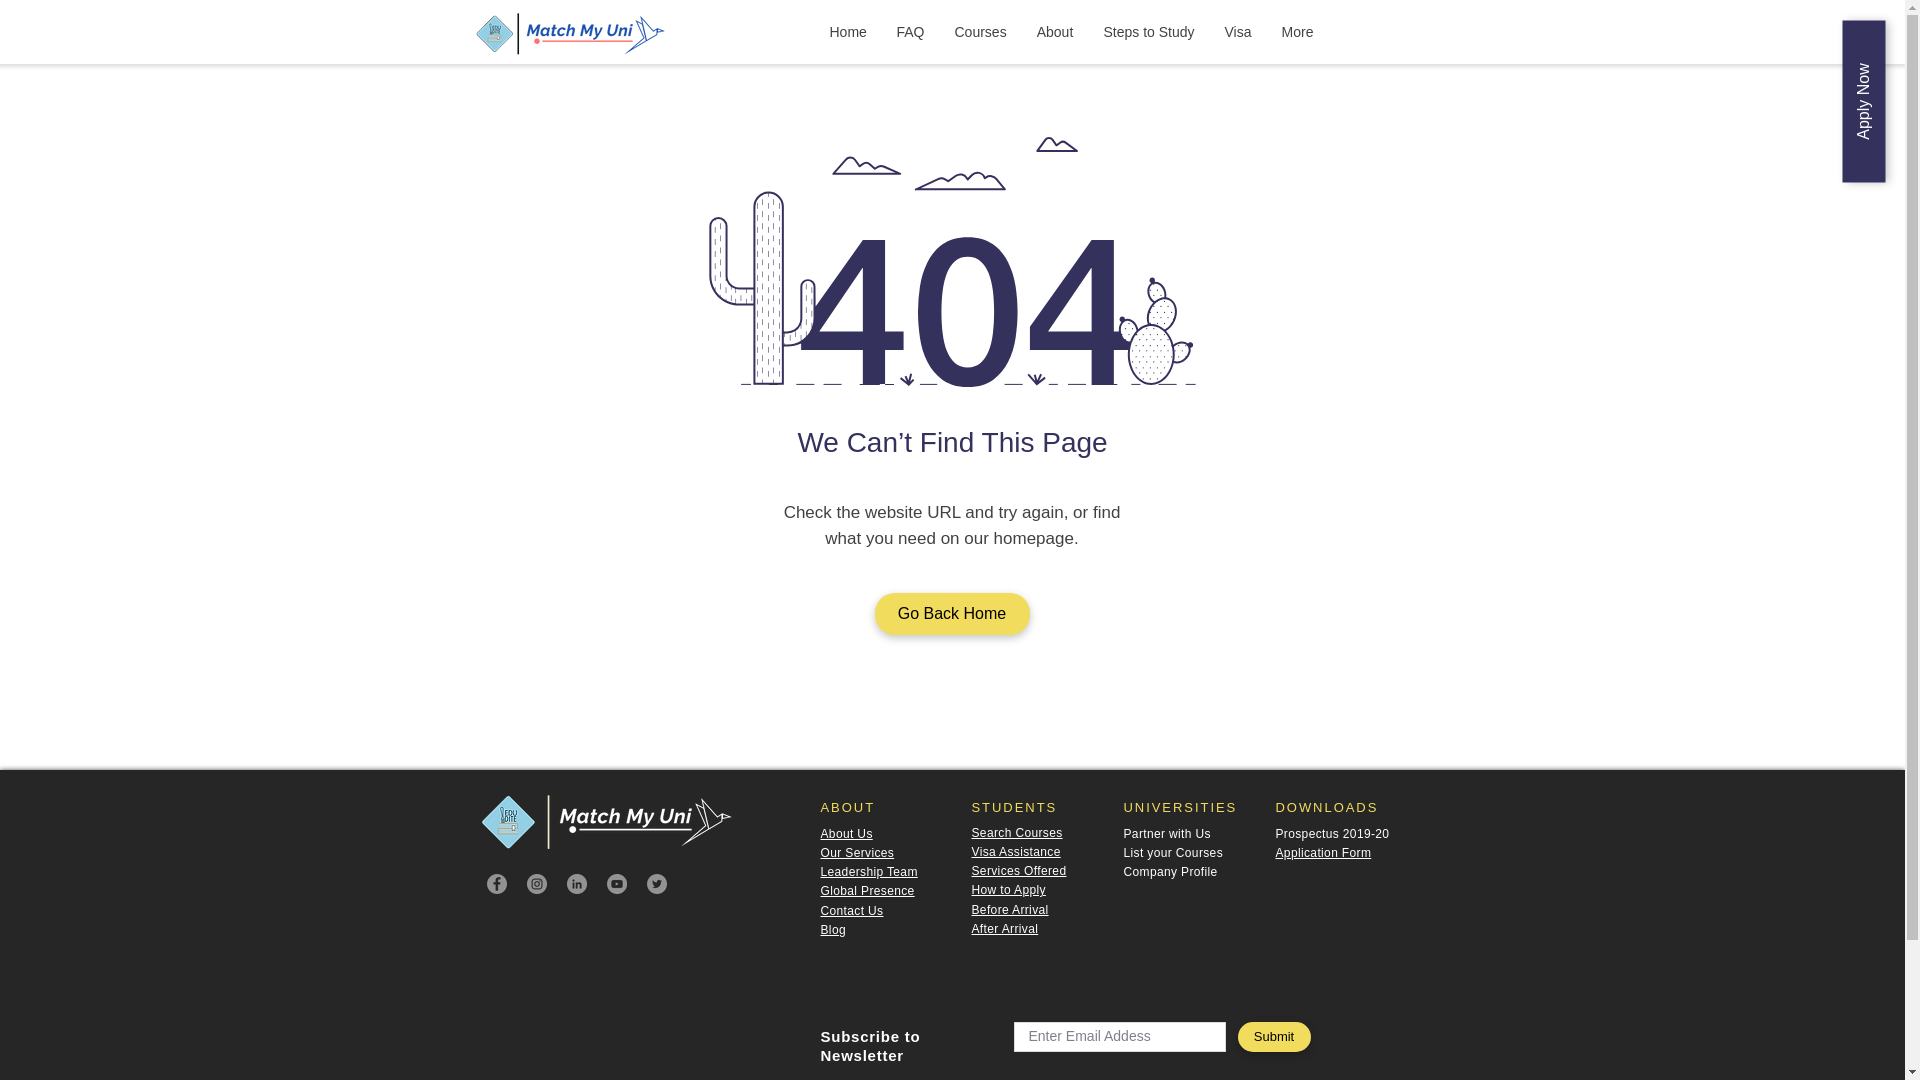  I want to click on Home, so click(848, 32).